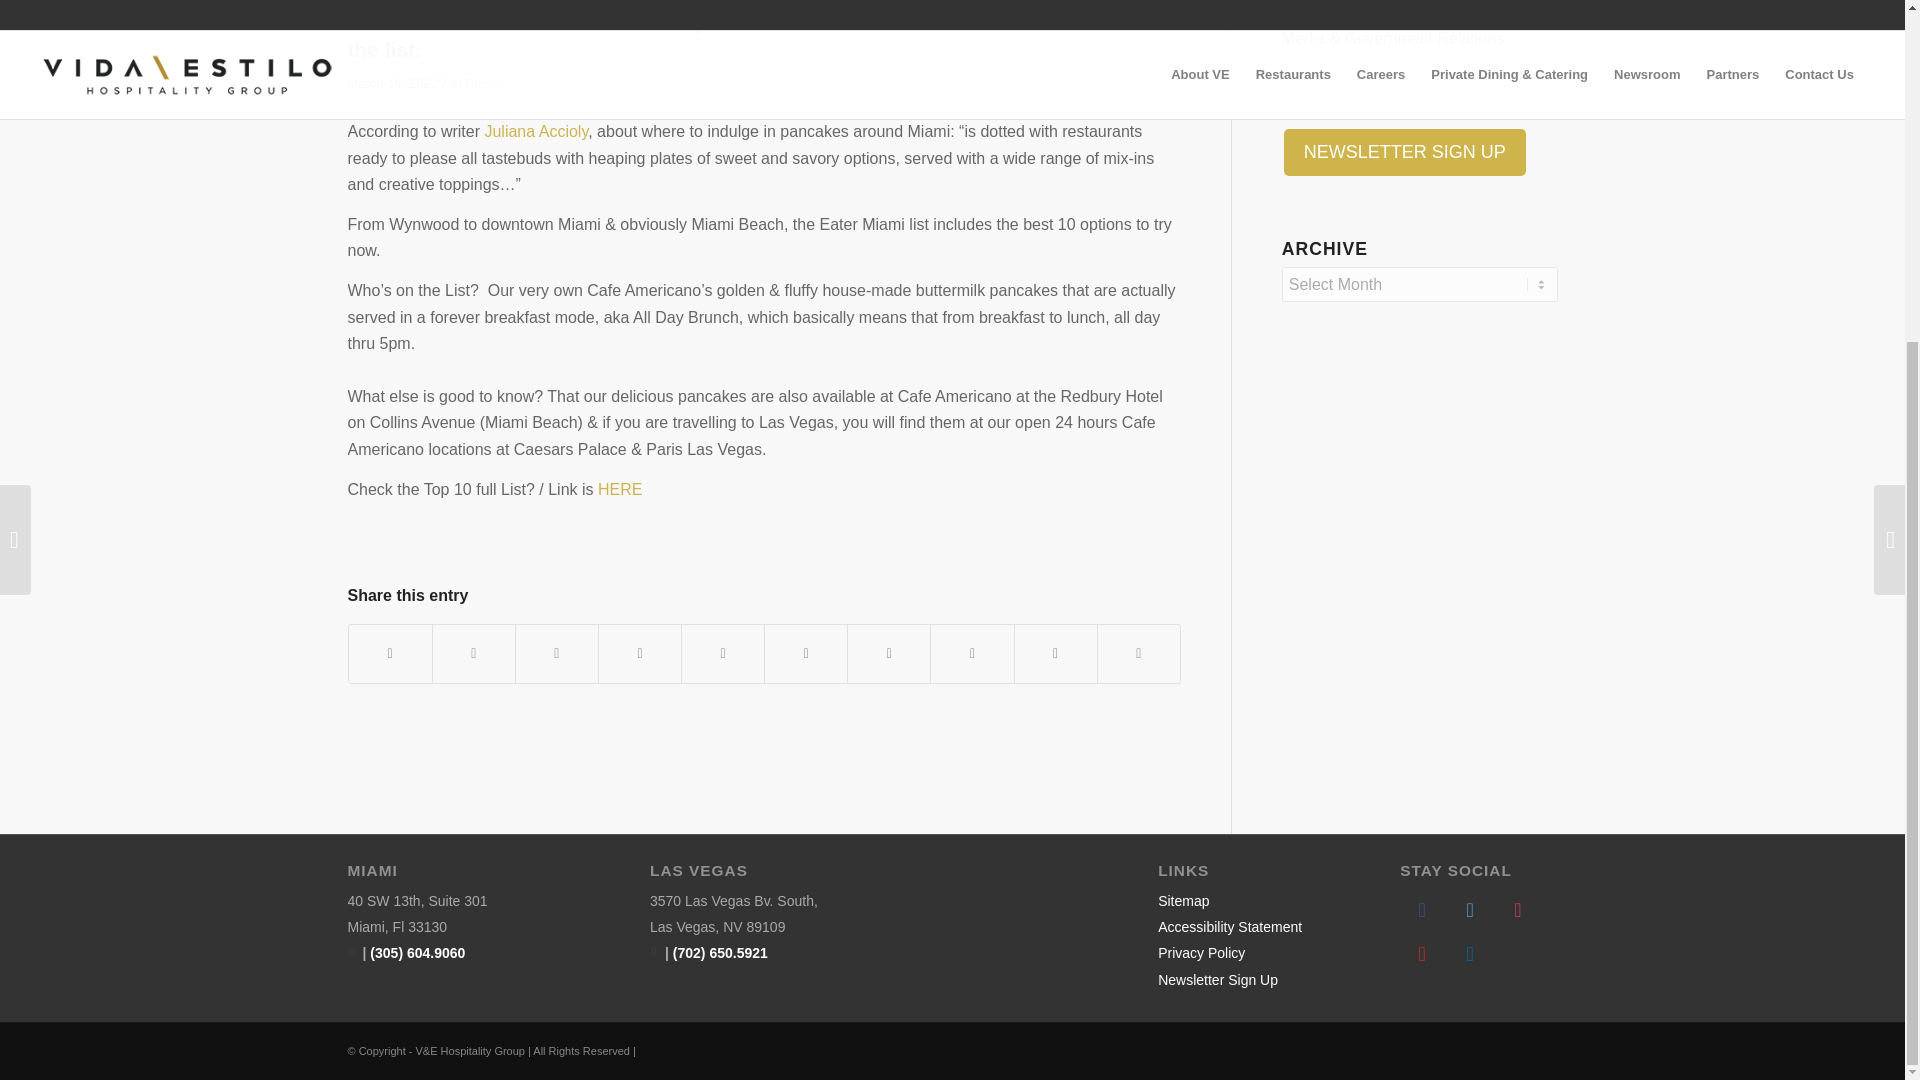 This screenshot has width=1920, height=1080. What do you see at coordinates (480, 82) in the screenshot?
I see `Press` at bounding box center [480, 82].